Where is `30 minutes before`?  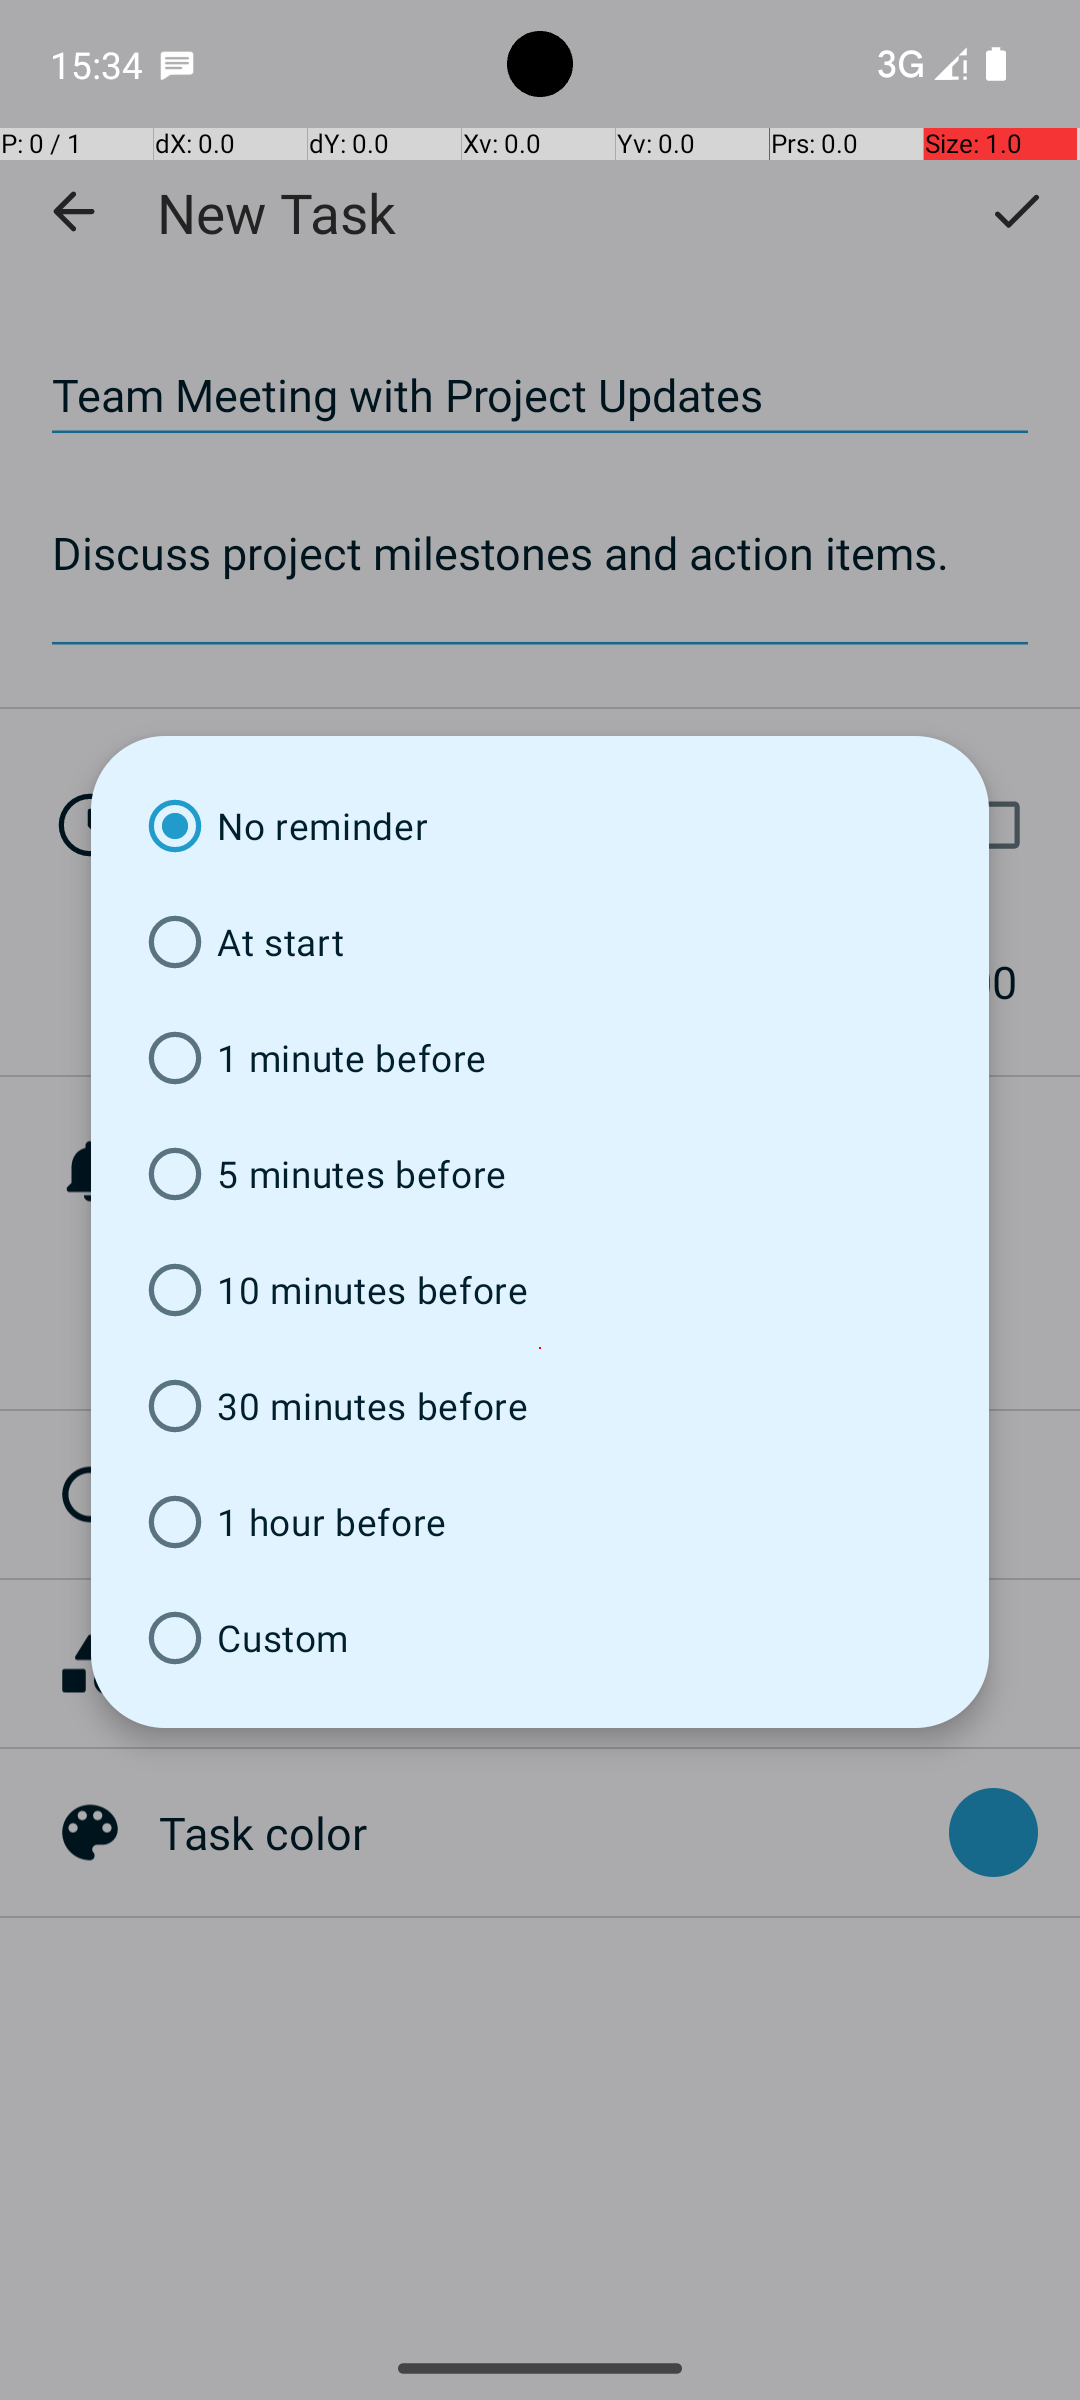
30 minutes before is located at coordinates (540, 1406).